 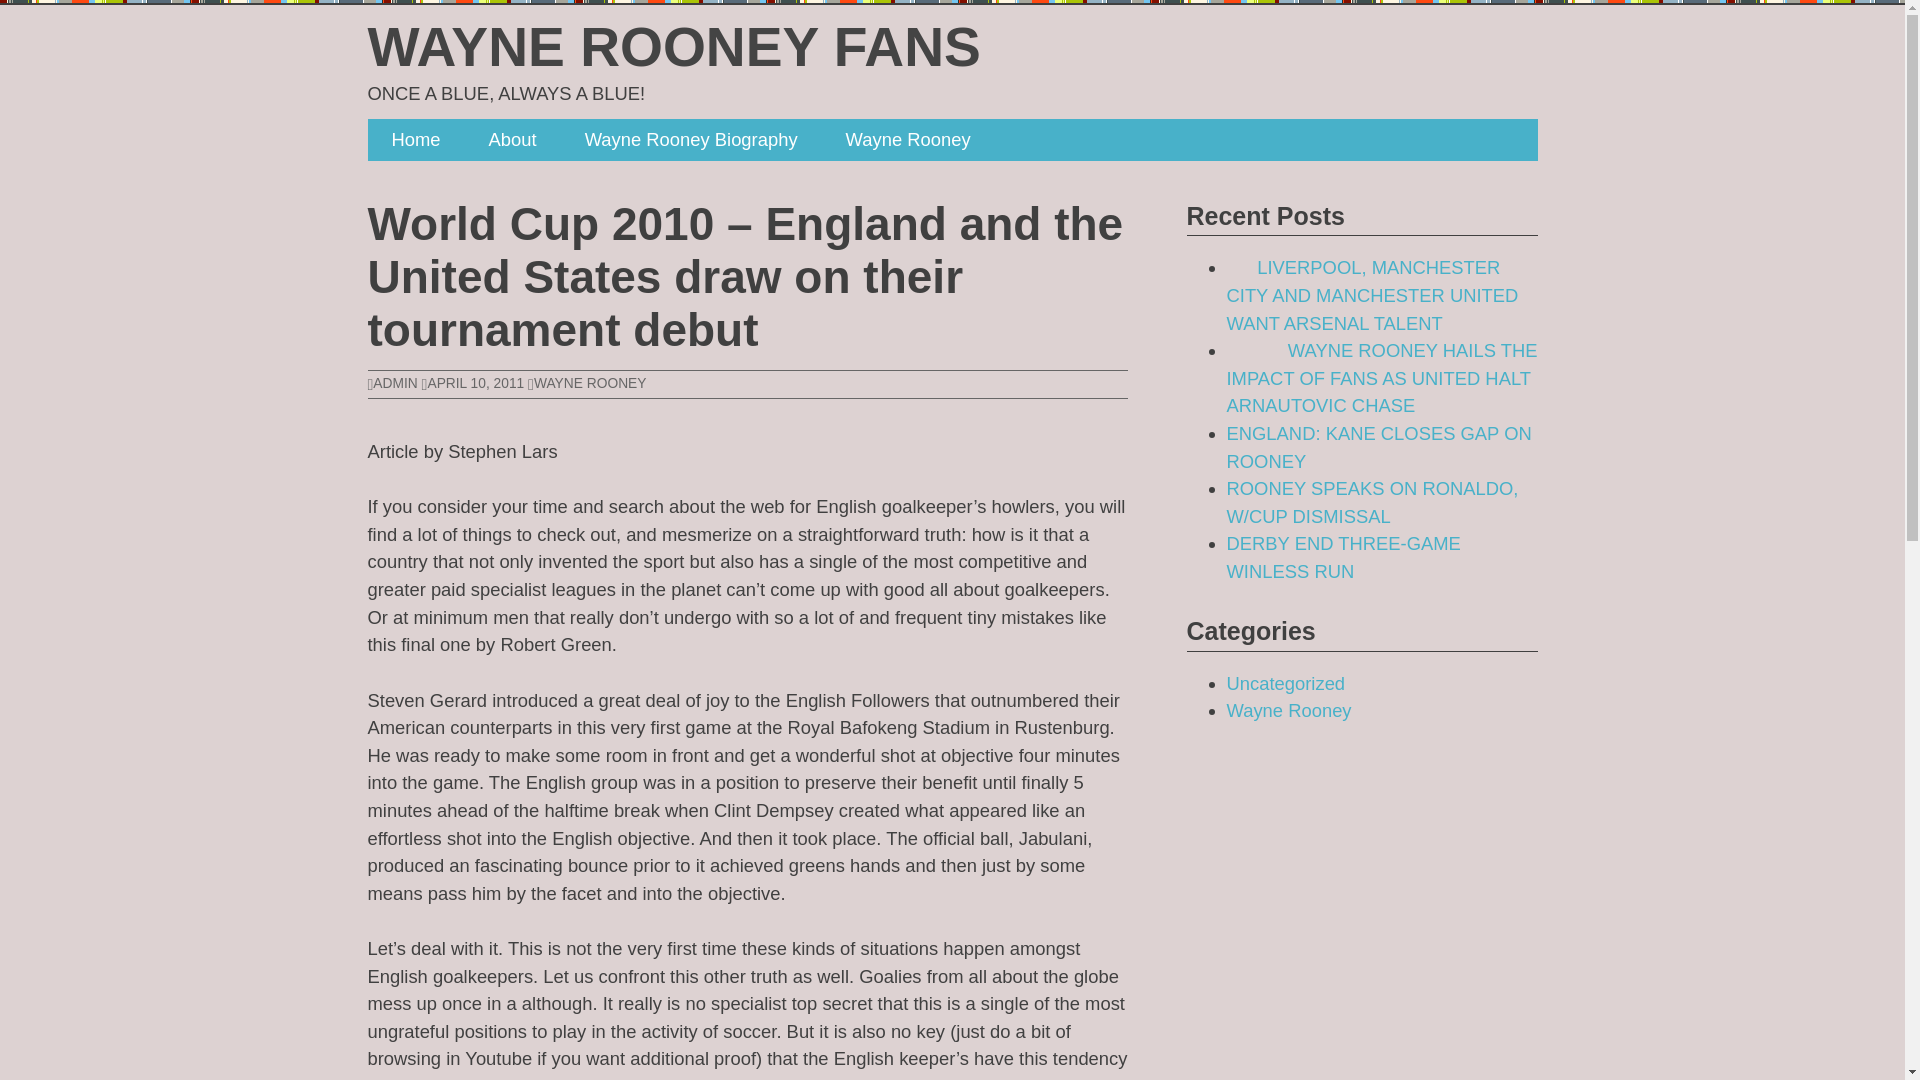 I want to click on APRIL 10, 2011, so click(x=473, y=382).